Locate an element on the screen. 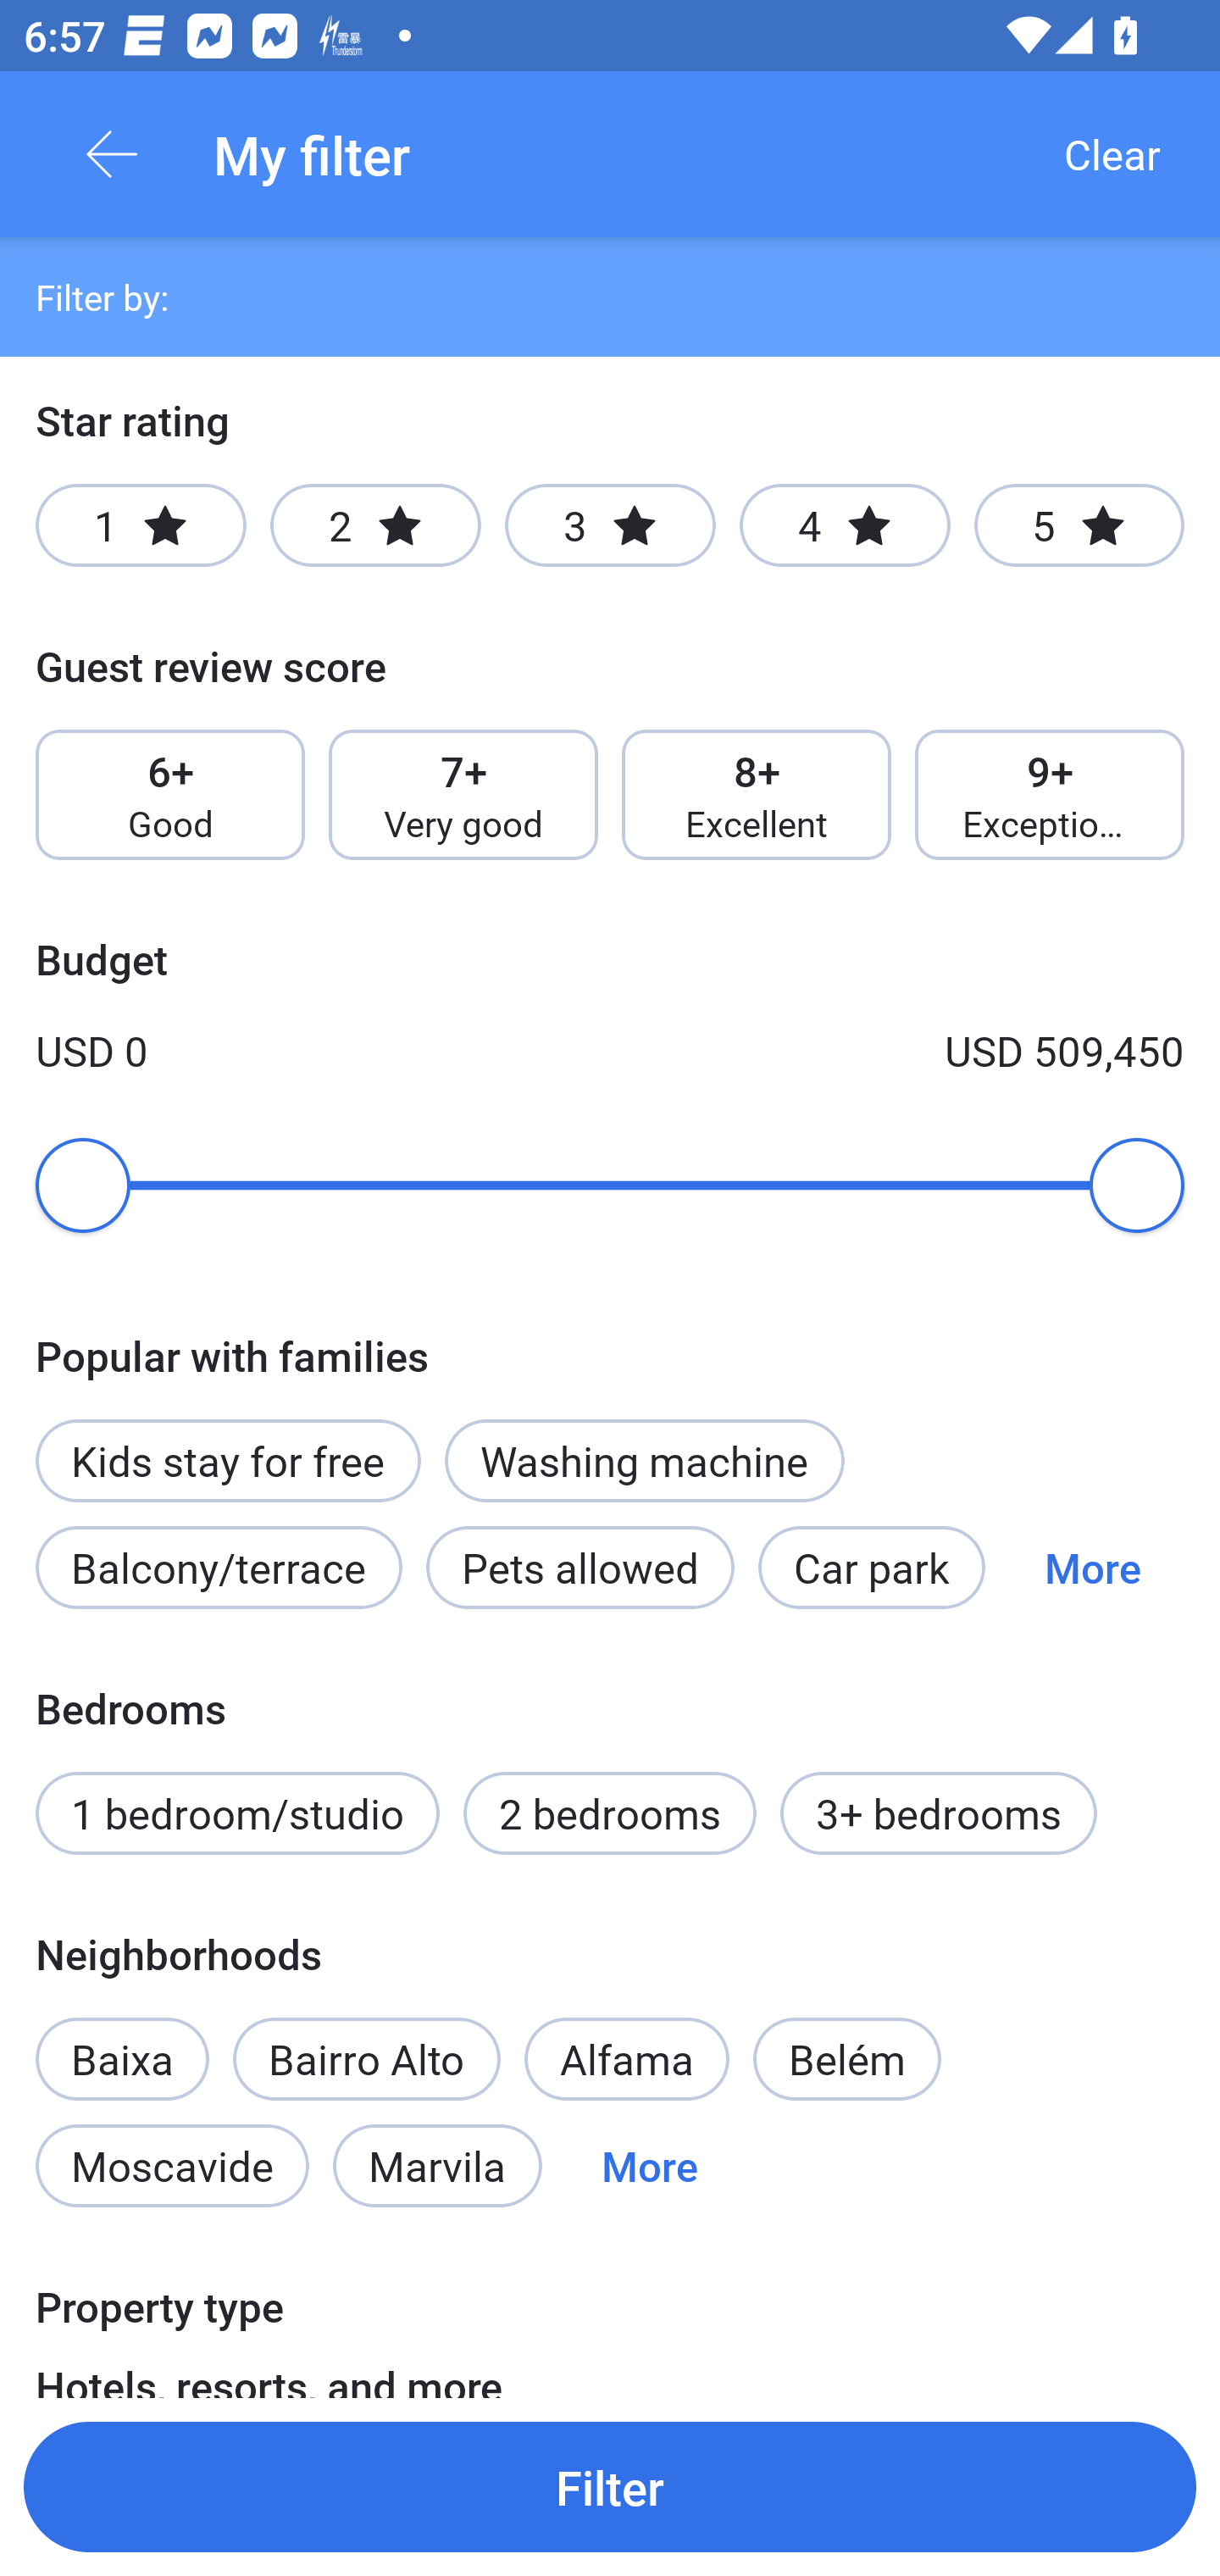 This screenshot has height=2576, width=1220. Filter is located at coordinates (610, 2486).